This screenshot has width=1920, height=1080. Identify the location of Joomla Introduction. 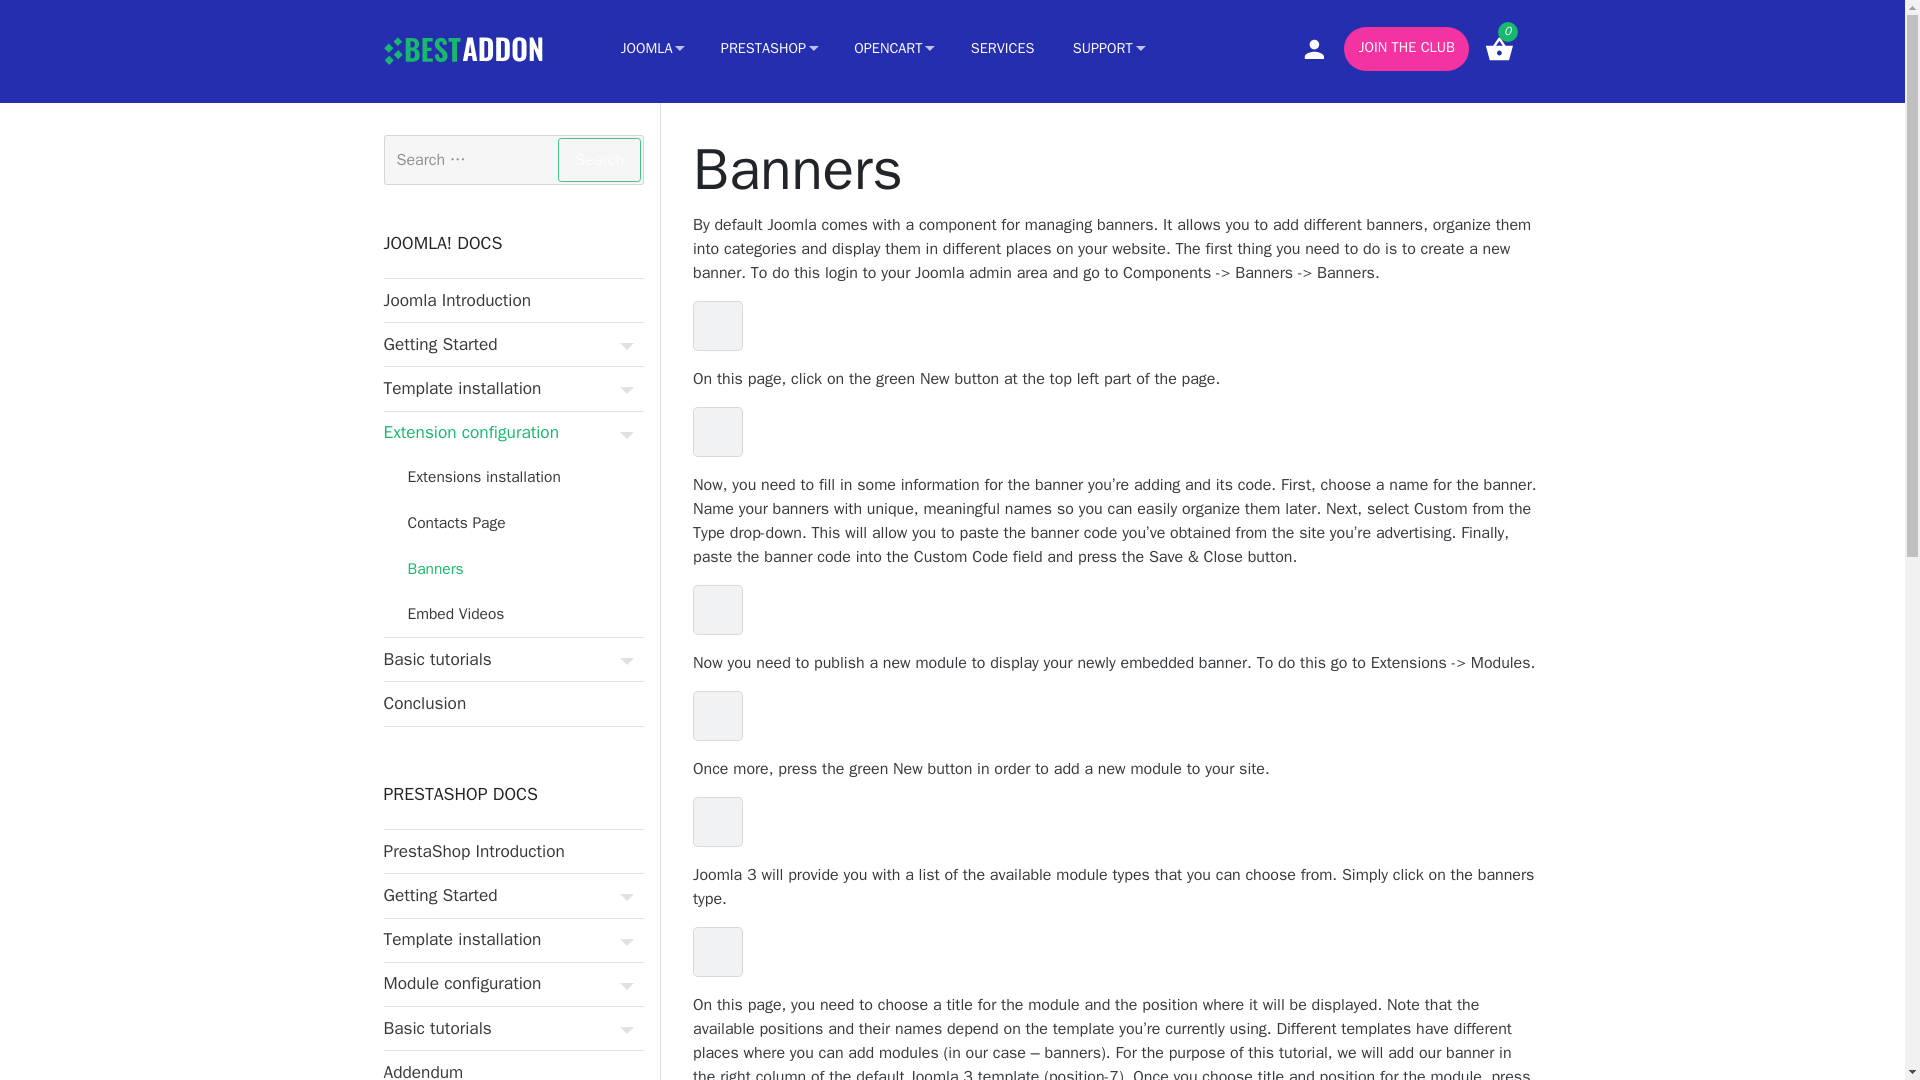
(514, 300).